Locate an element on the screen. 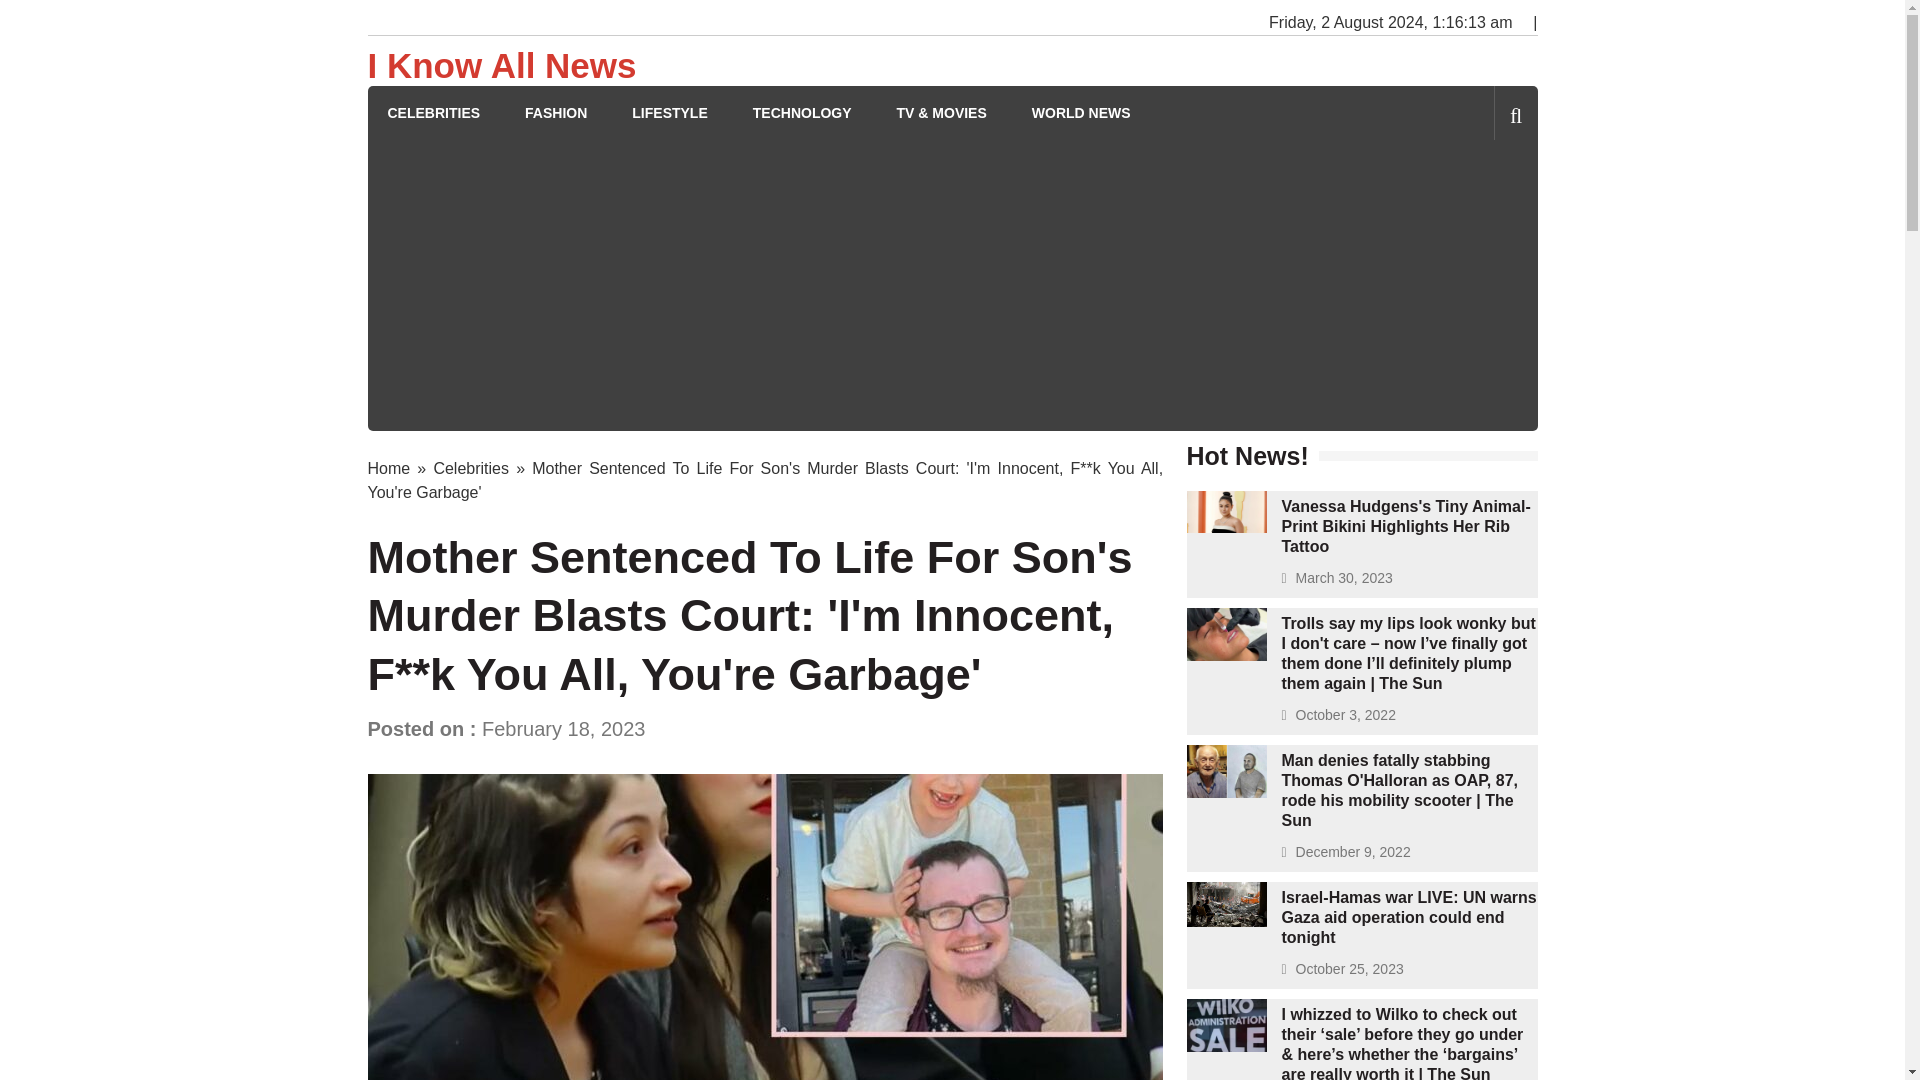 The height and width of the screenshot is (1080, 1920). CELEBRITIES is located at coordinates (434, 114).